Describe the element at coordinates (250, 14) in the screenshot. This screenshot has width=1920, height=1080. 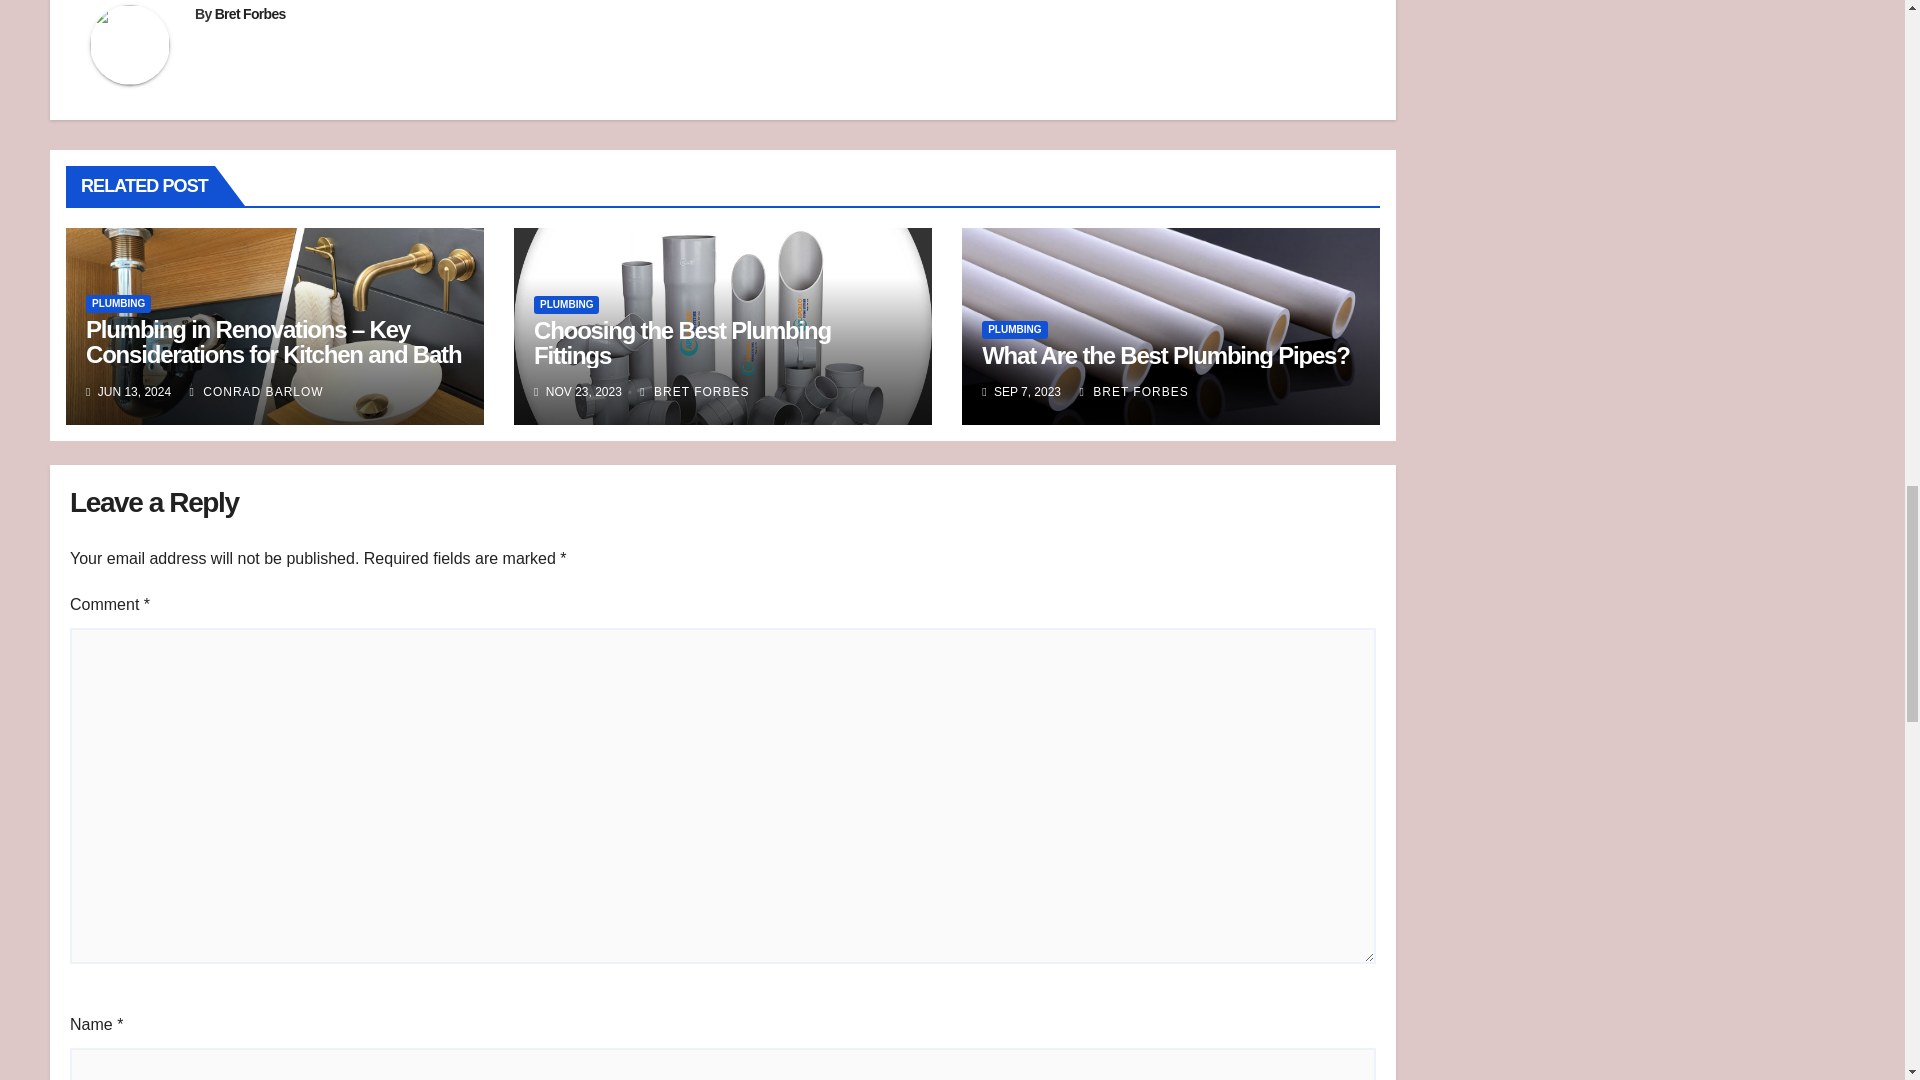
I see `Bret Forbes` at that location.